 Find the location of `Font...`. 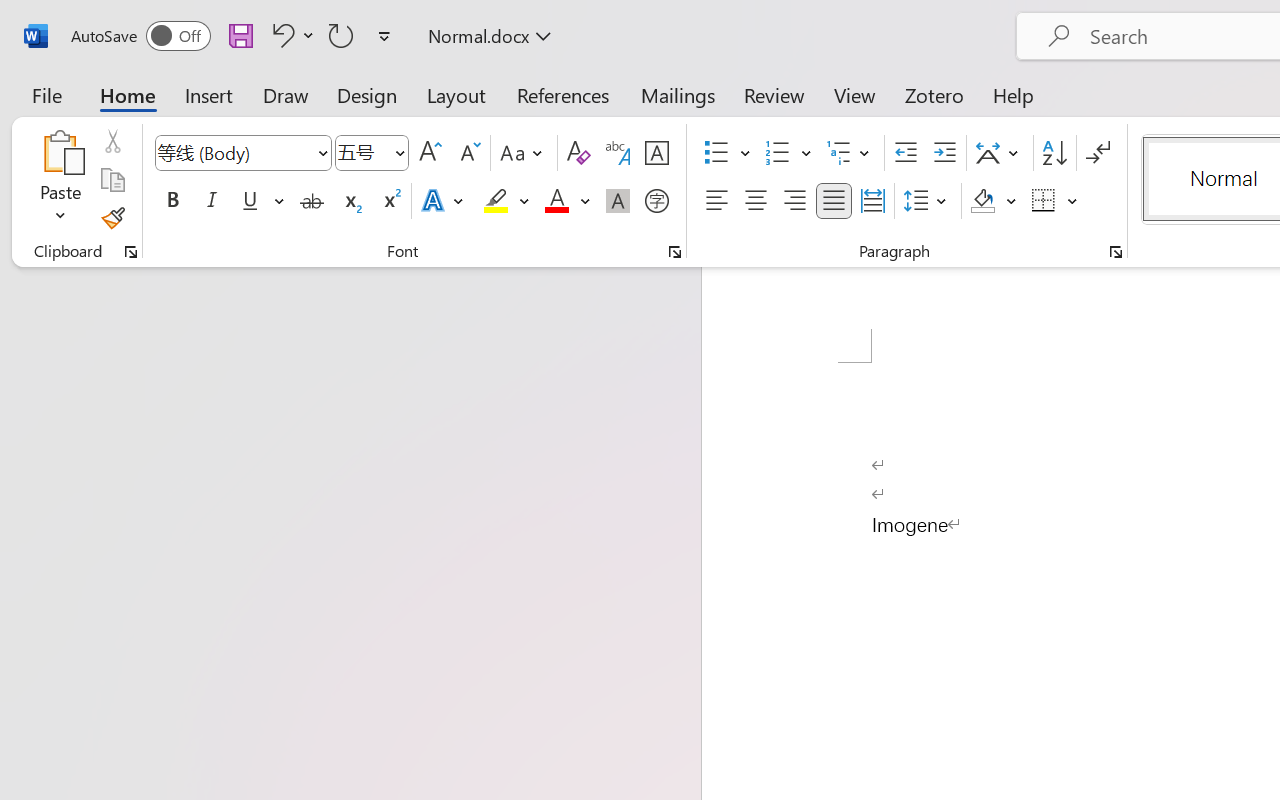

Font... is located at coordinates (675, 252).